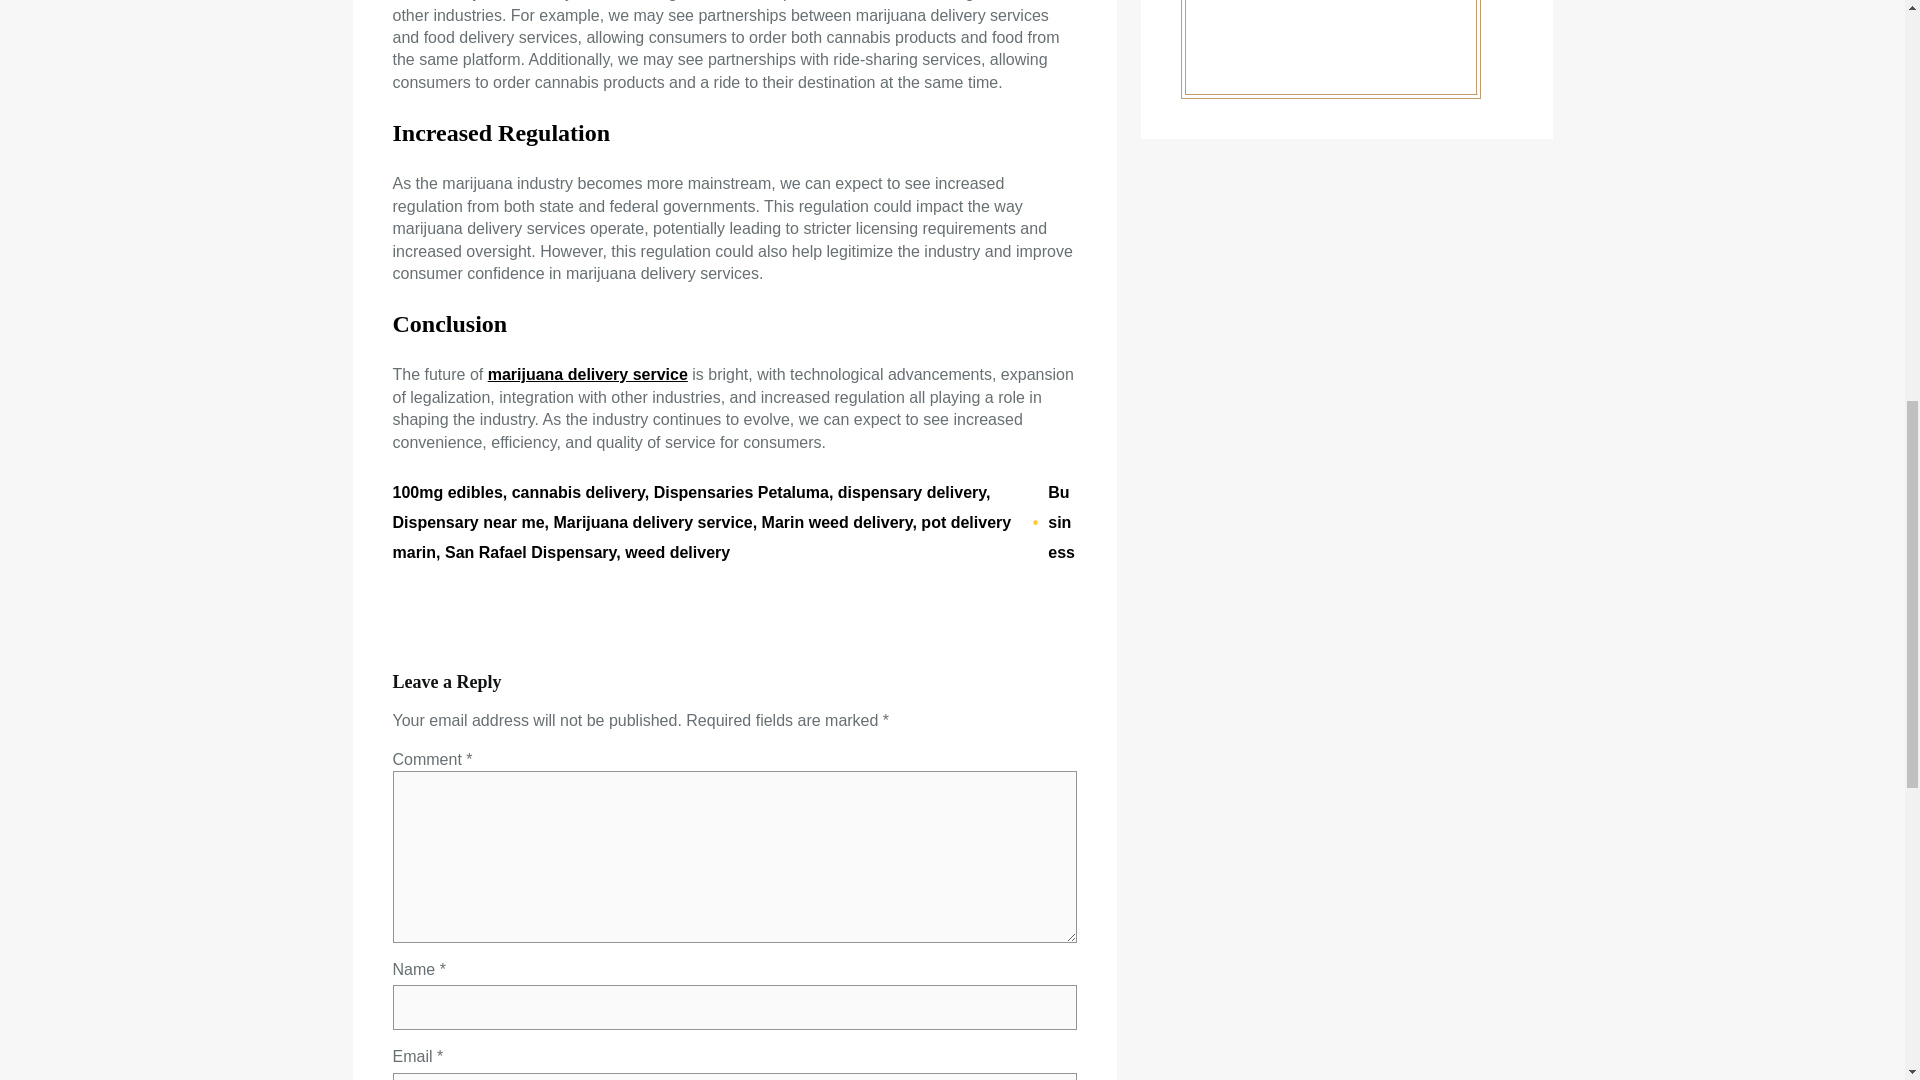 The width and height of the screenshot is (1920, 1080). Describe the element at coordinates (467, 522) in the screenshot. I see `Dispensary near me` at that location.